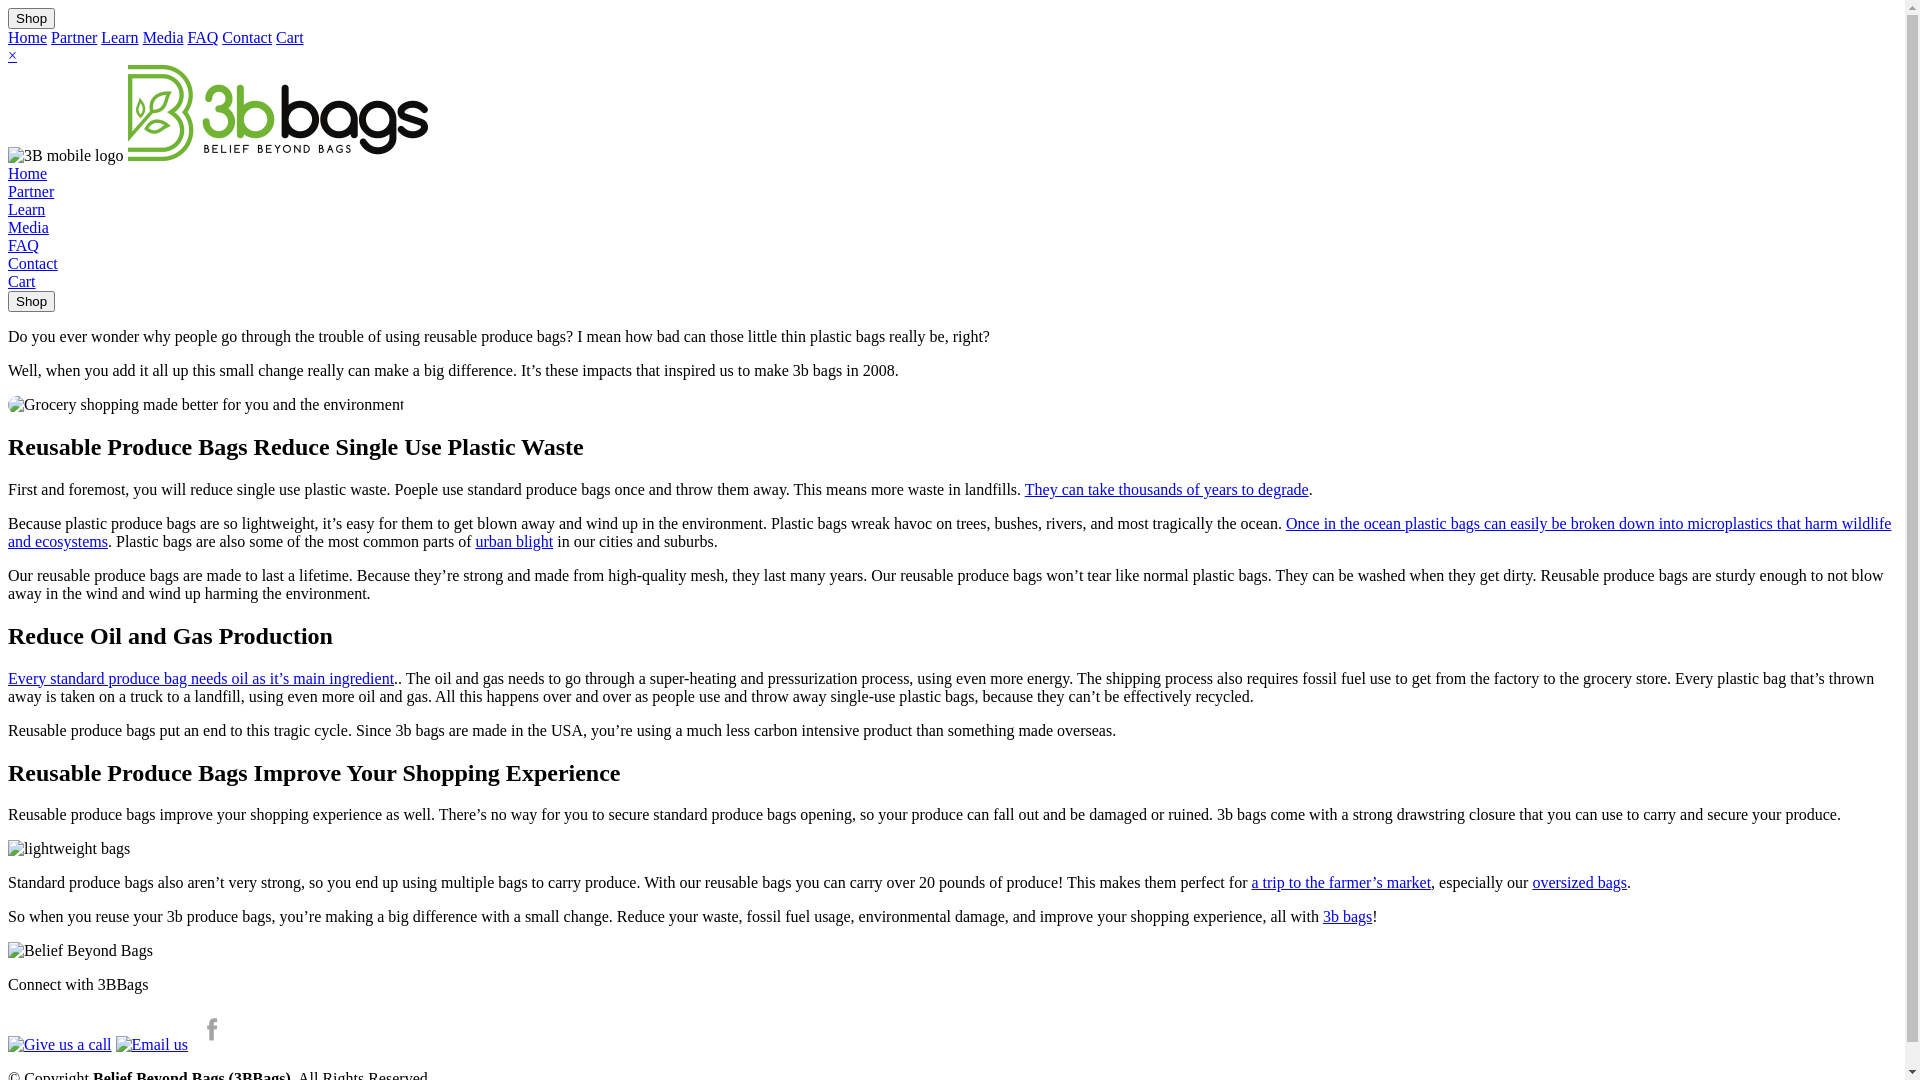  Describe the element at coordinates (26, 210) in the screenshot. I see `Learn` at that location.